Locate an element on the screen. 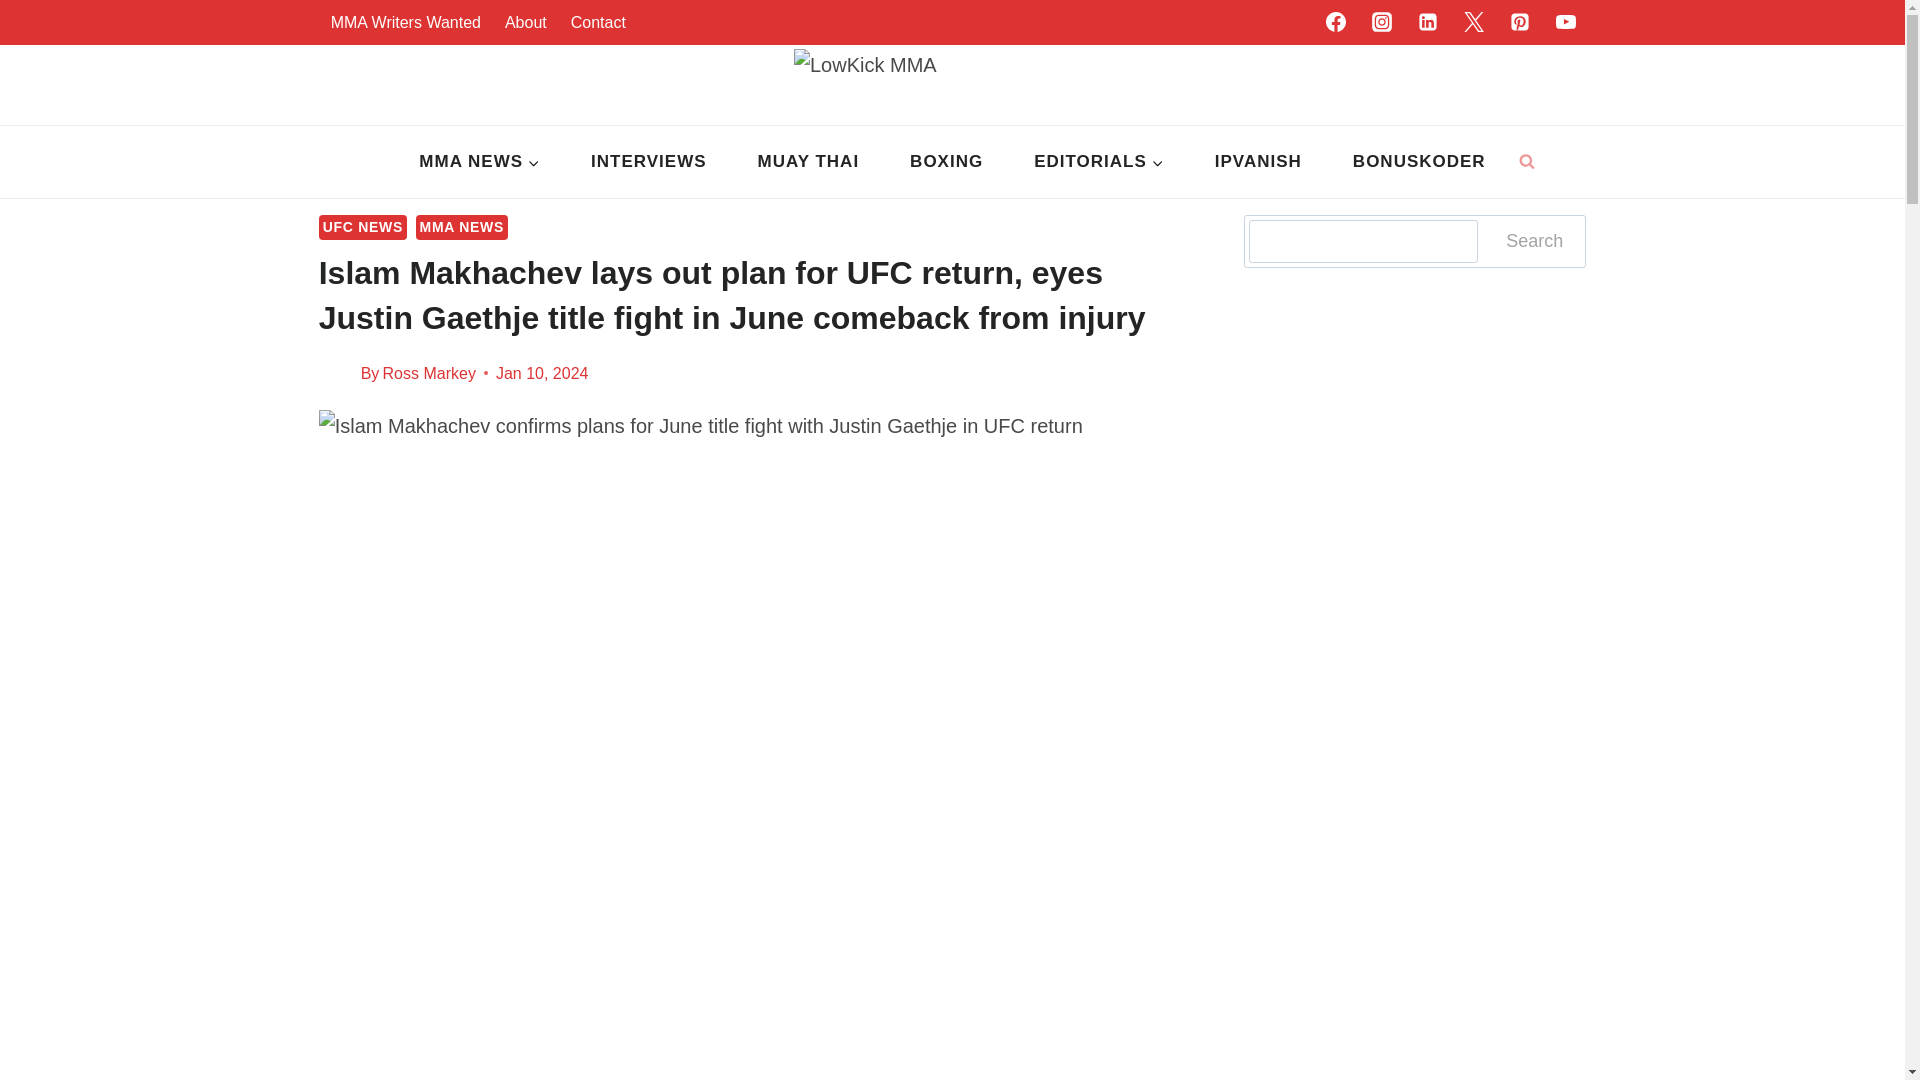  MUAY THAI is located at coordinates (808, 162).